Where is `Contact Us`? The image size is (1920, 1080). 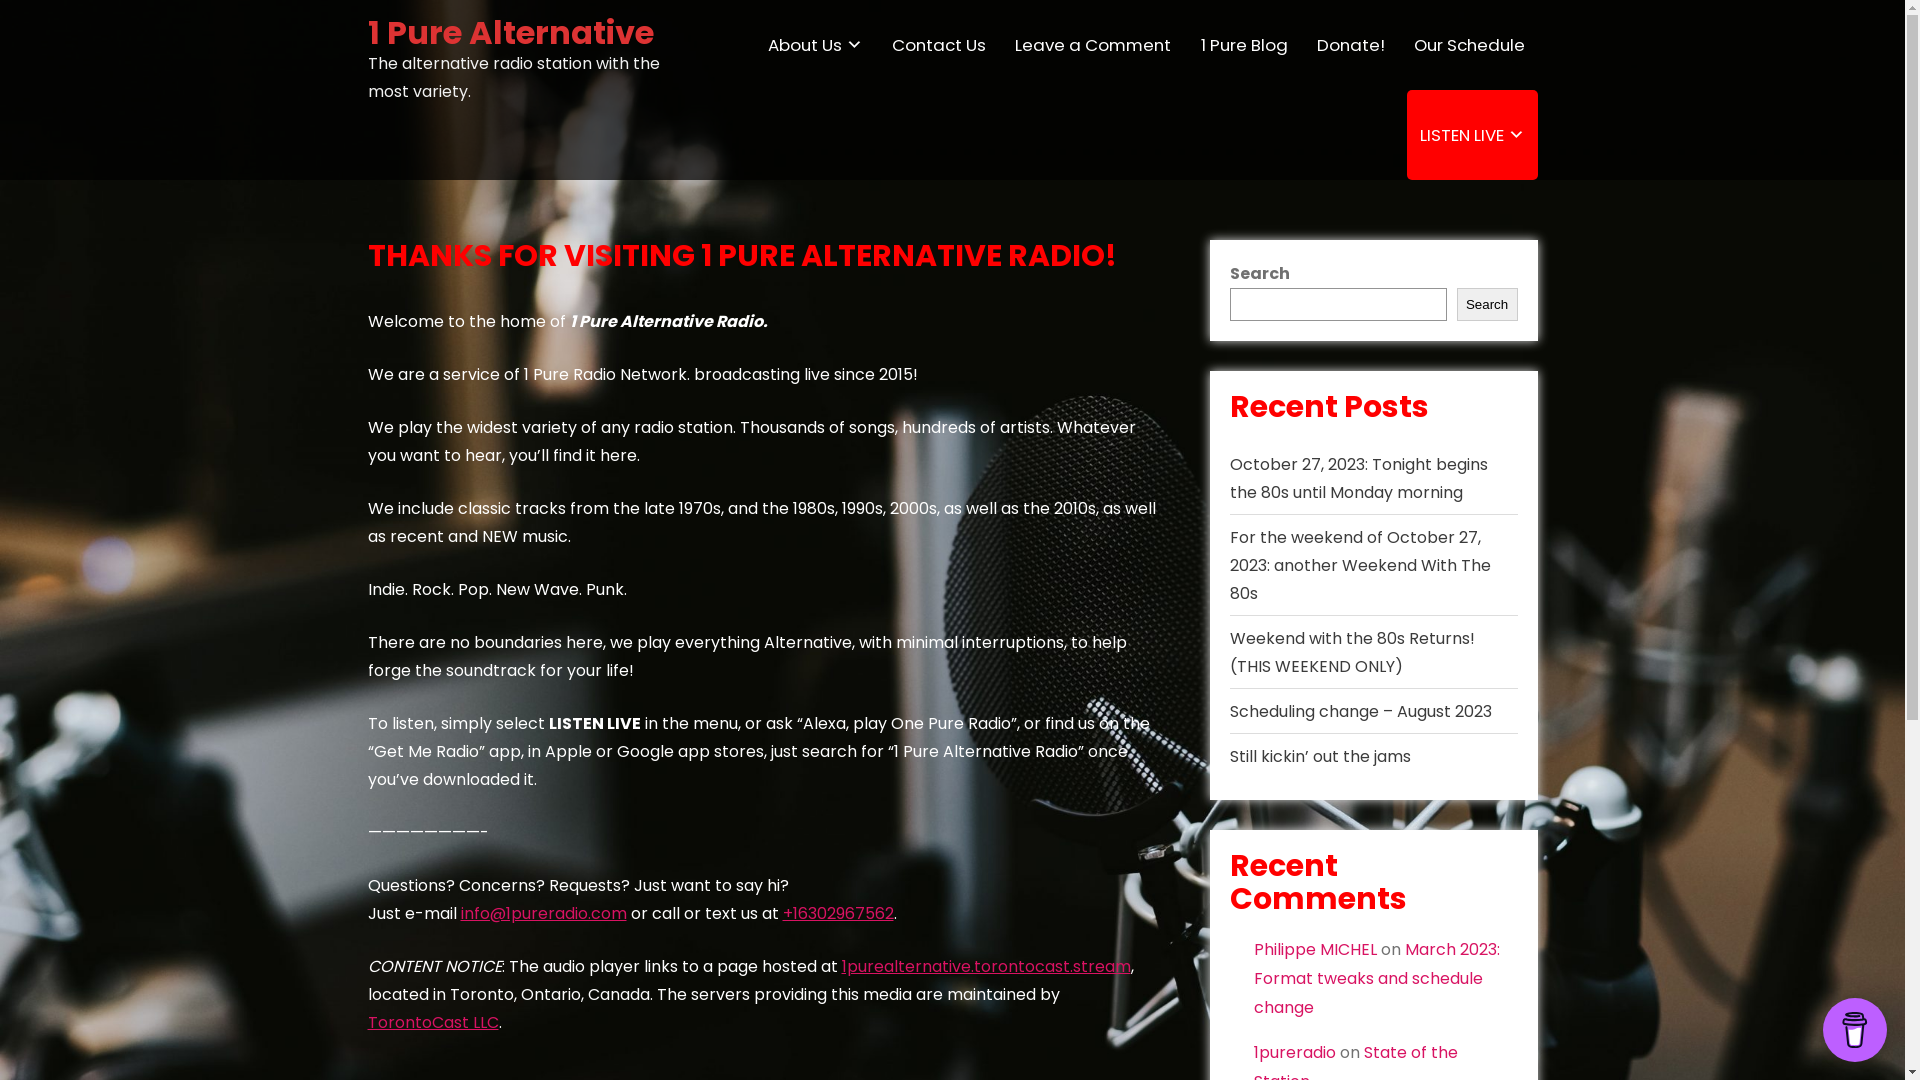
Contact Us is located at coordinates (939, 45).